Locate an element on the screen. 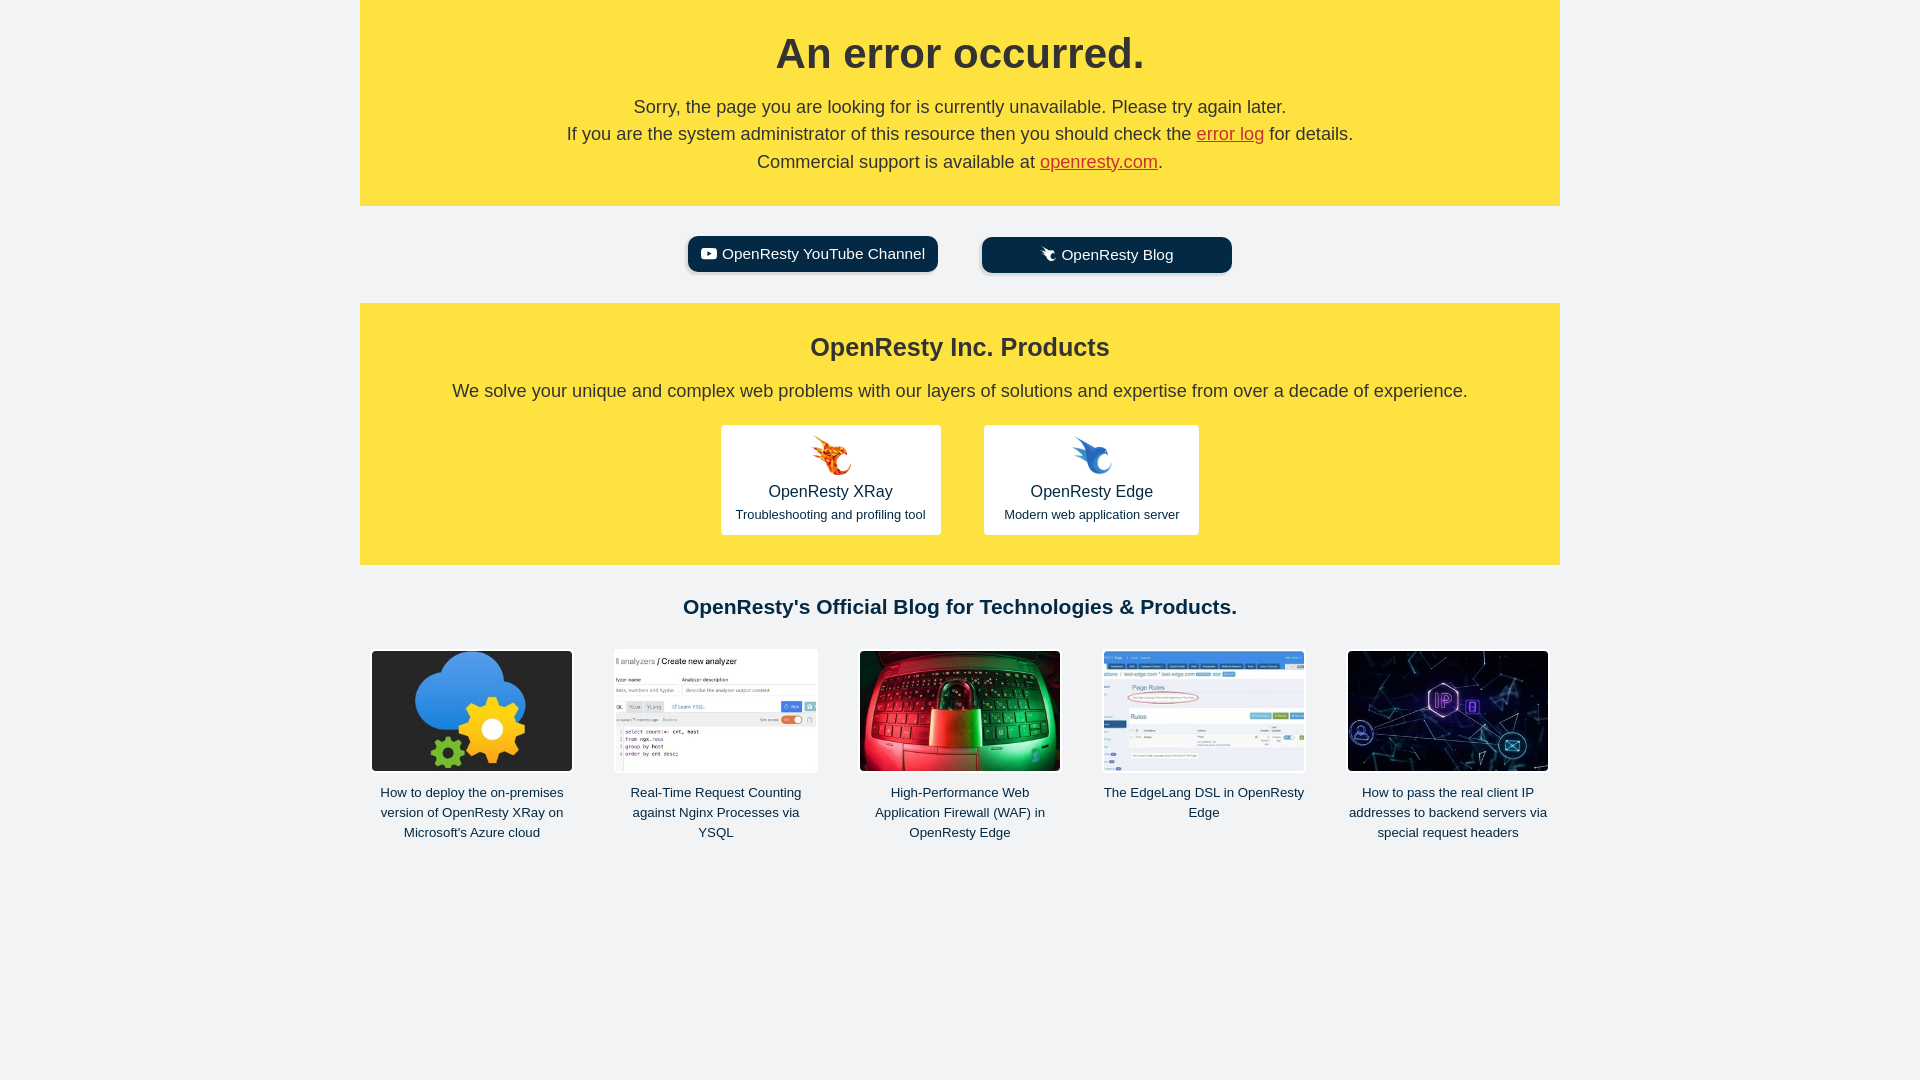 The width and height of the screenshot is (1920, 1080). The EdgeLang DSL in OpenResty Edge is located at coordinates (1204, 736).